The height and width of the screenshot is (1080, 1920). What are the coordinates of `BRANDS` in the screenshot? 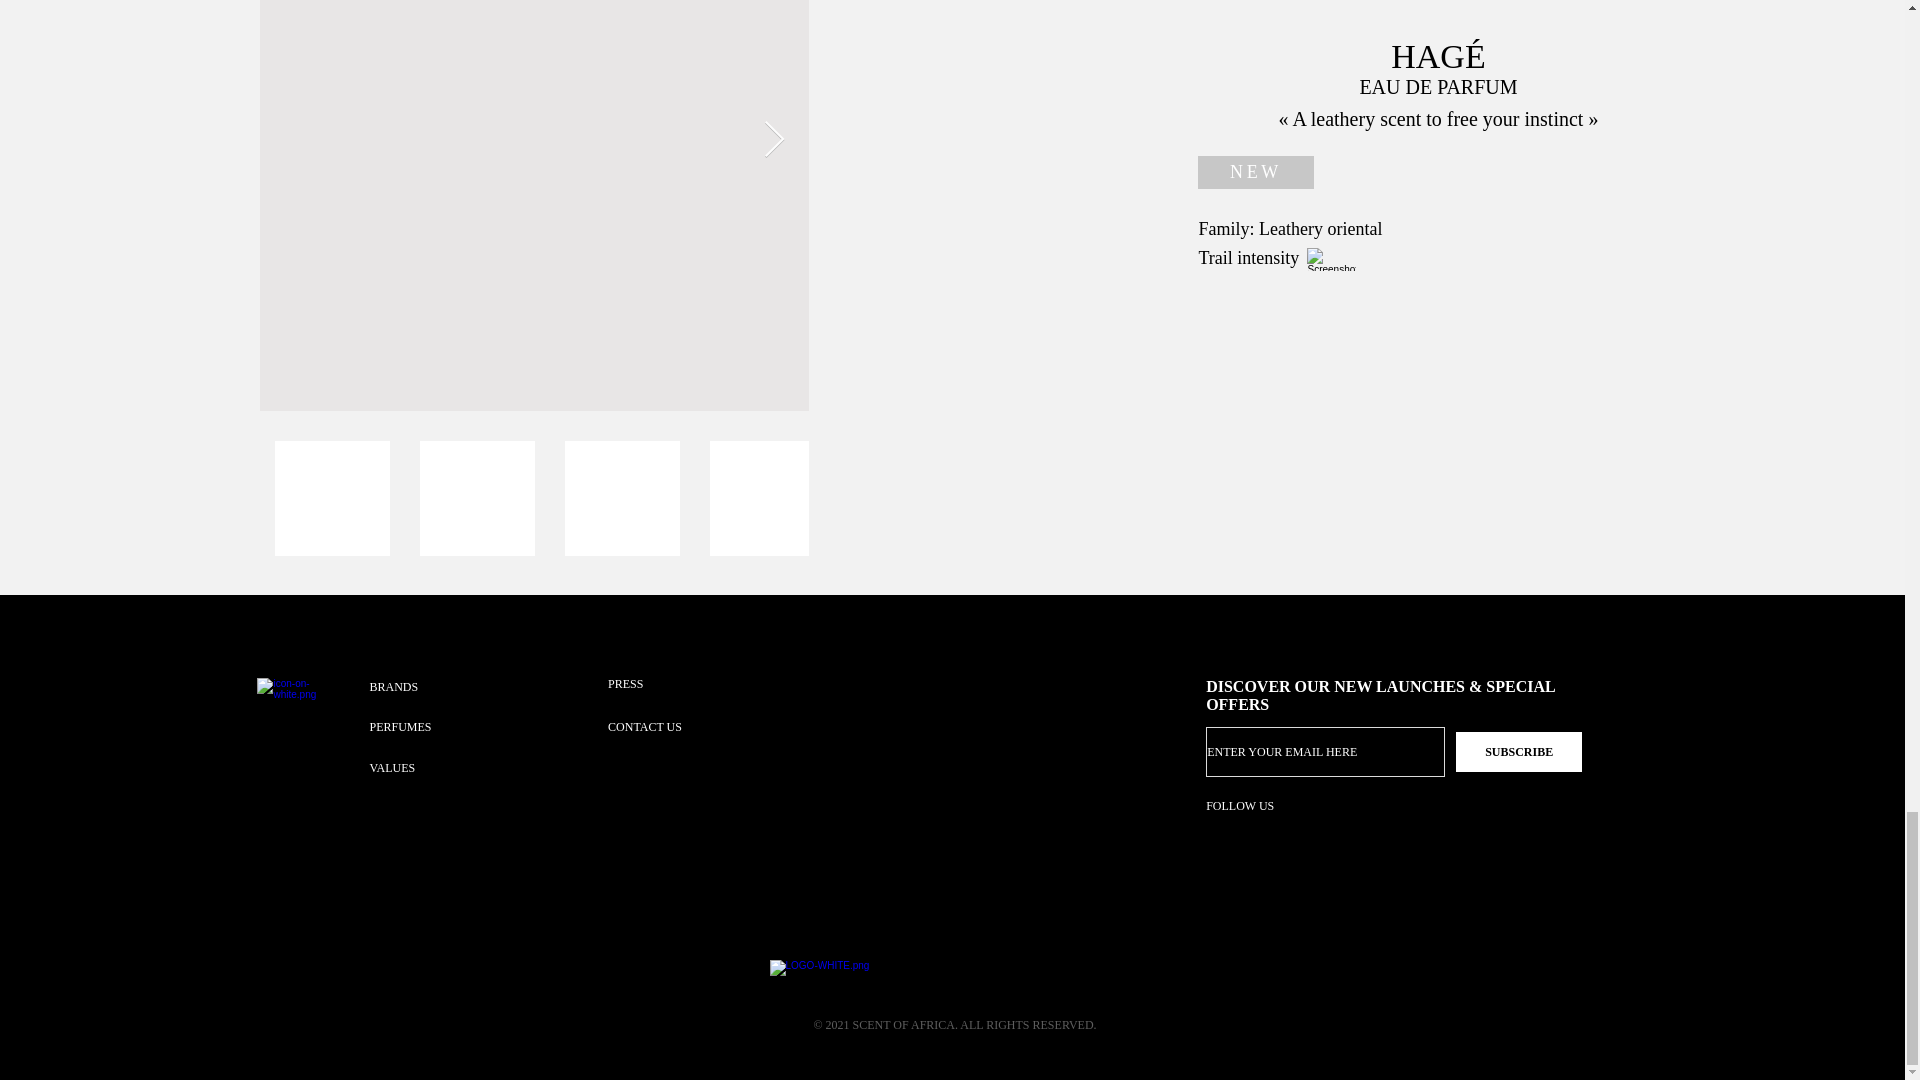 It's located at (426, 687).